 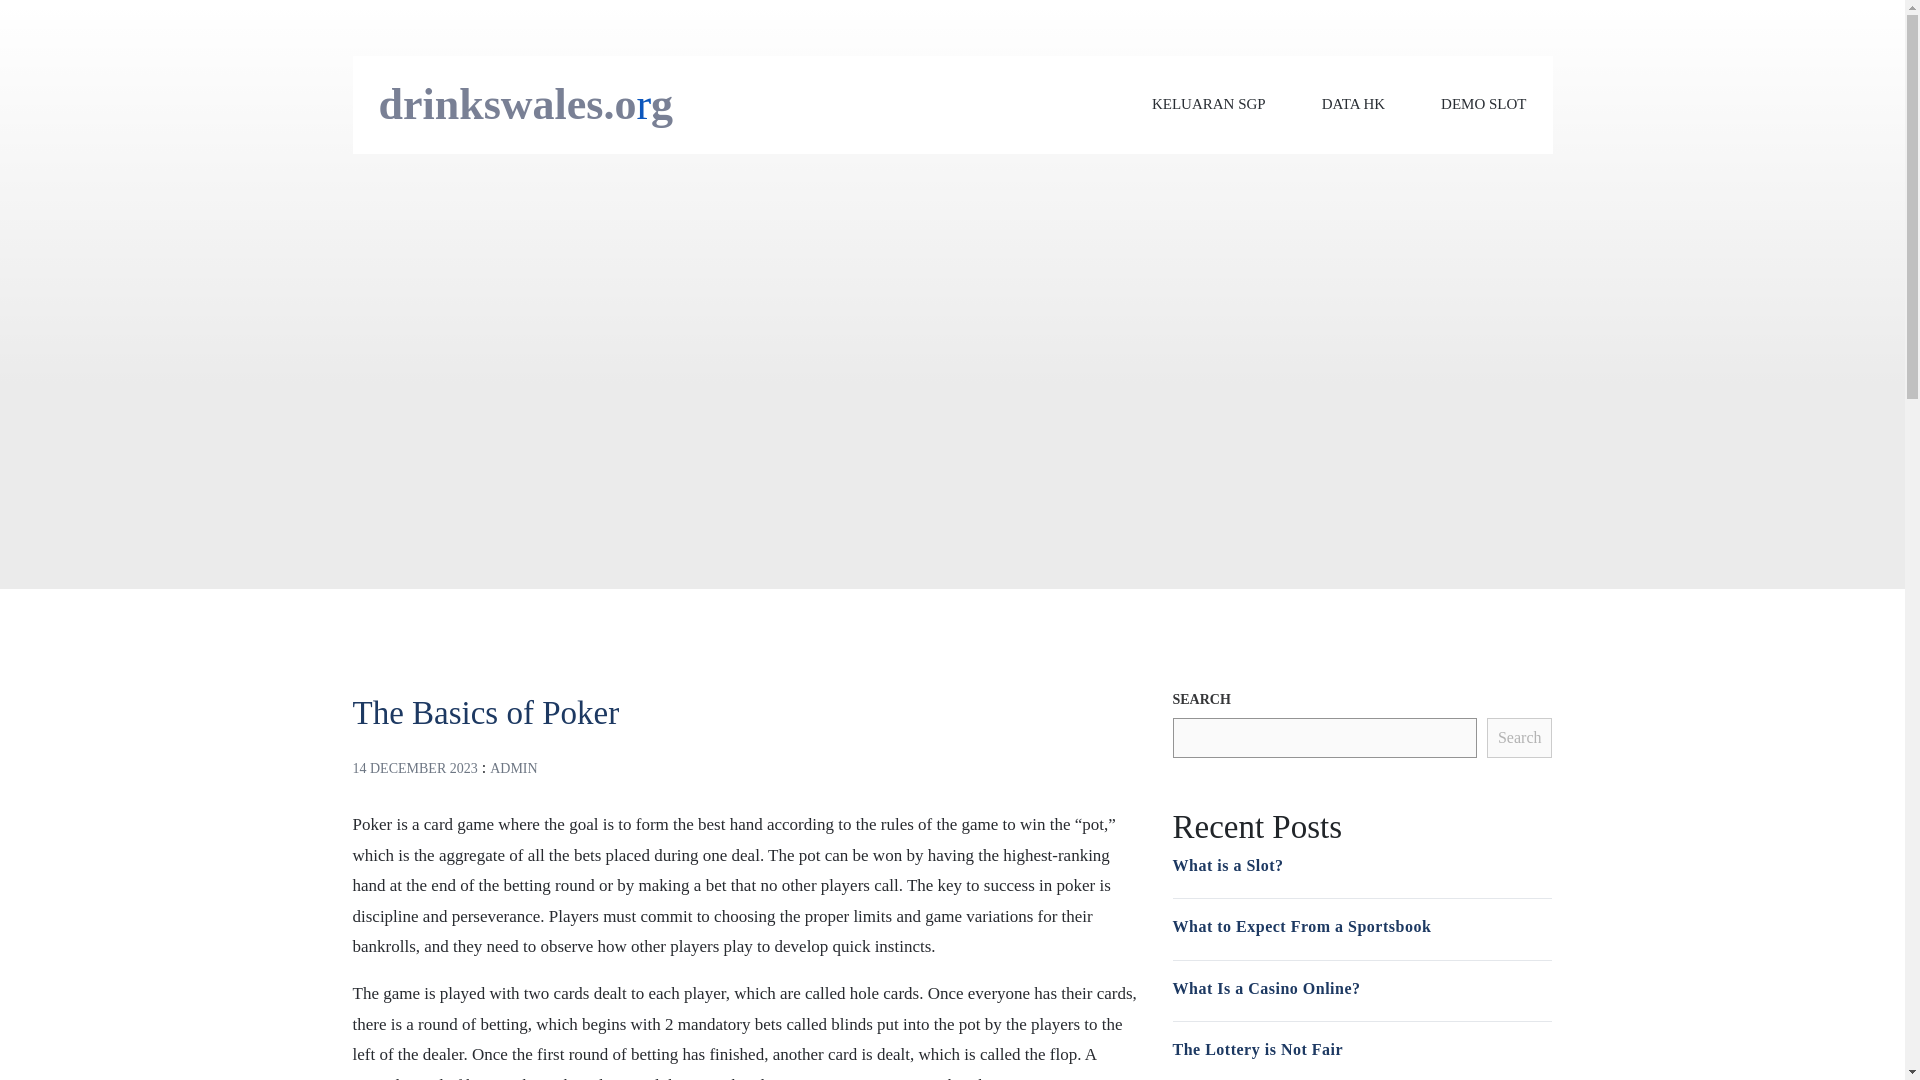 What do you see at coordinates (1208, 104) in the screenshot?
I see `KELUARAN SGP` at bounding box center [1208, 104].